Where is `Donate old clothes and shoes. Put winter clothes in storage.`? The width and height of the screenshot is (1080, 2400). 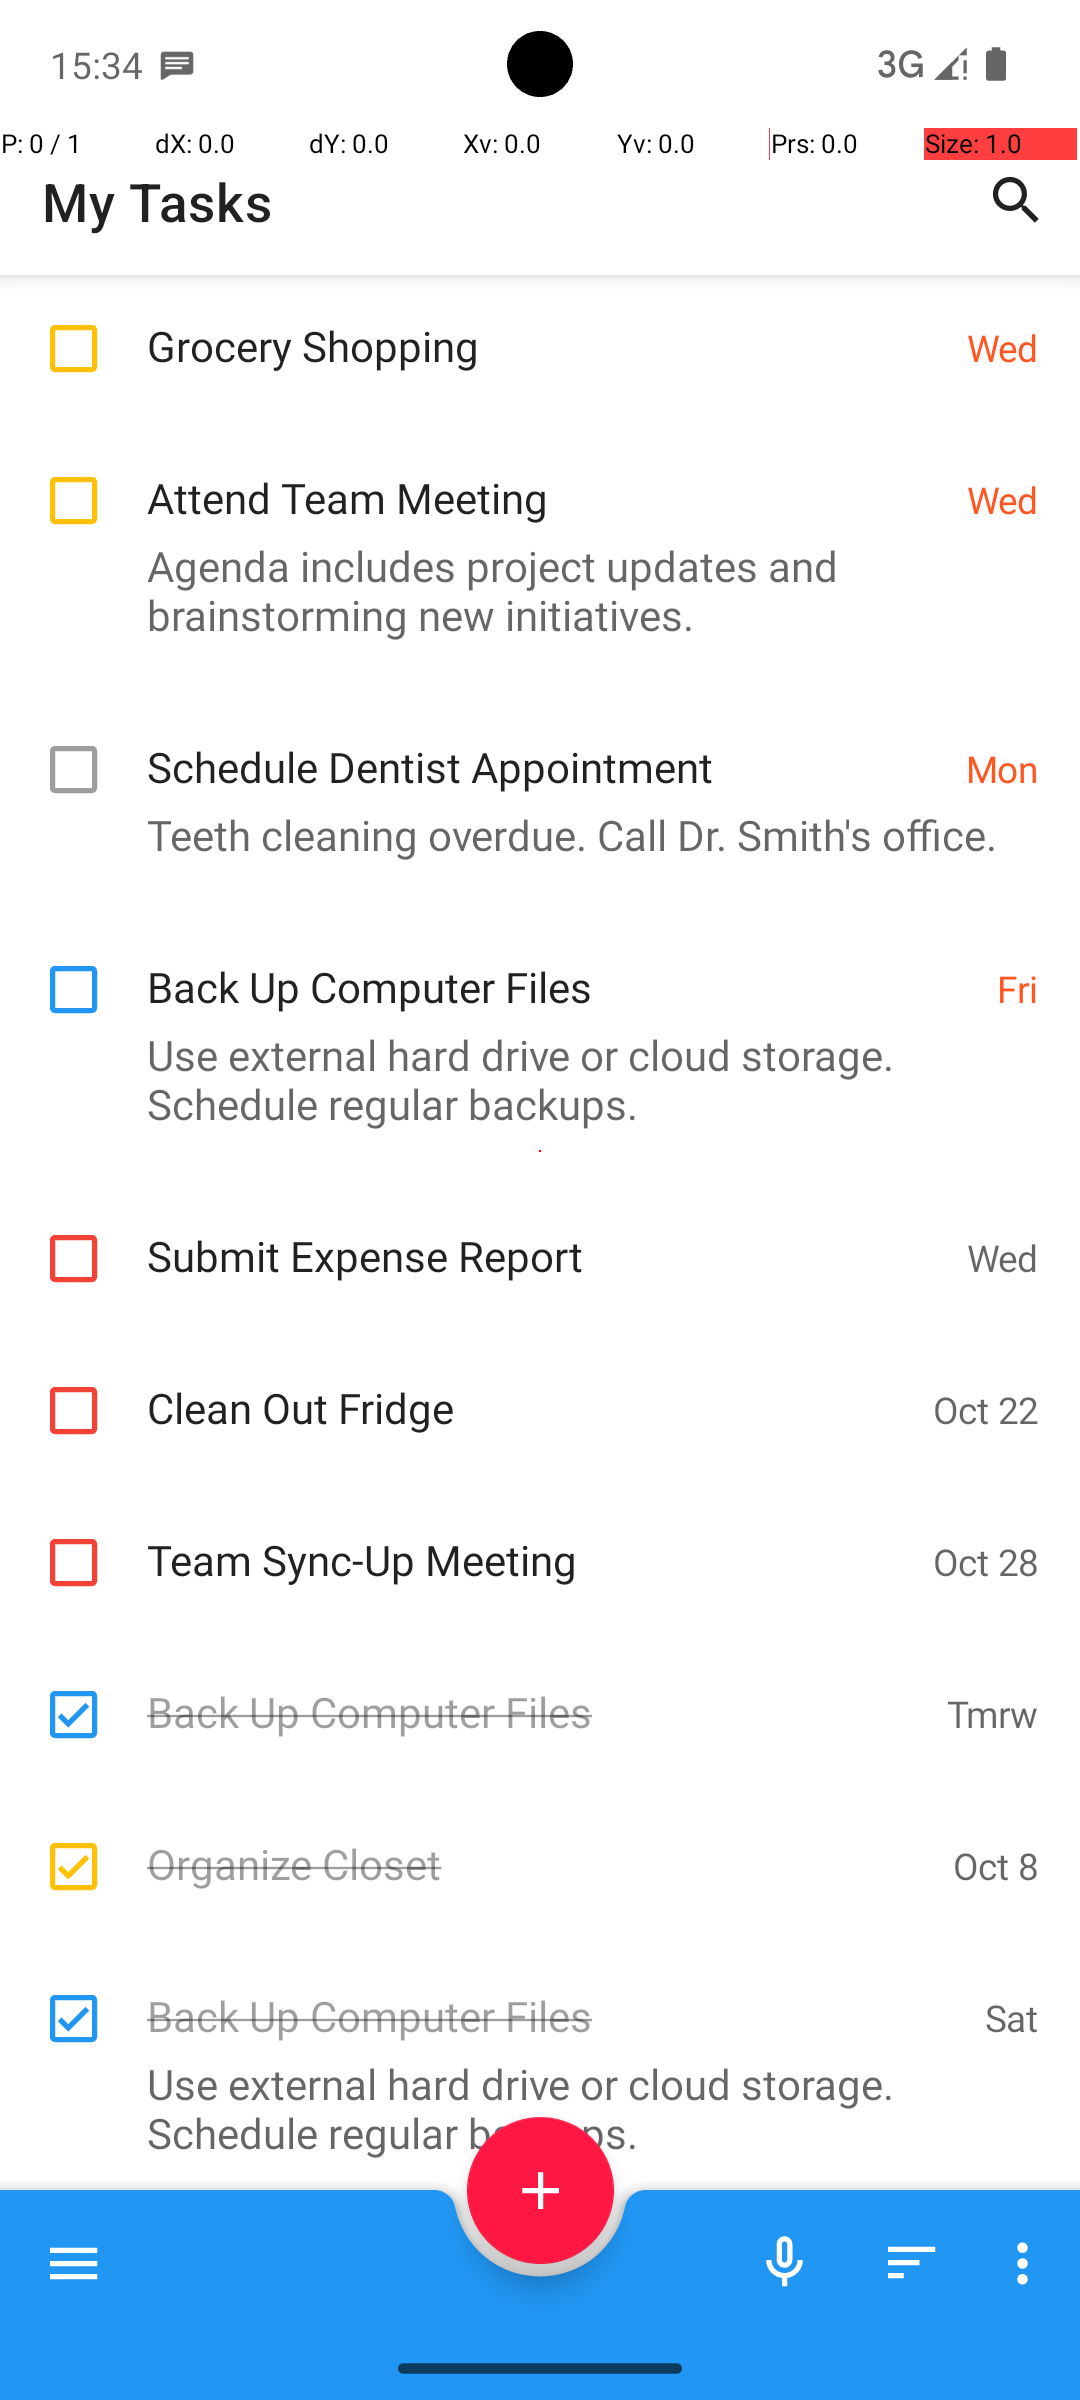 Donate old clothes and shoes. Put winter clothes in storage. is located at coordinates (530, 2330).